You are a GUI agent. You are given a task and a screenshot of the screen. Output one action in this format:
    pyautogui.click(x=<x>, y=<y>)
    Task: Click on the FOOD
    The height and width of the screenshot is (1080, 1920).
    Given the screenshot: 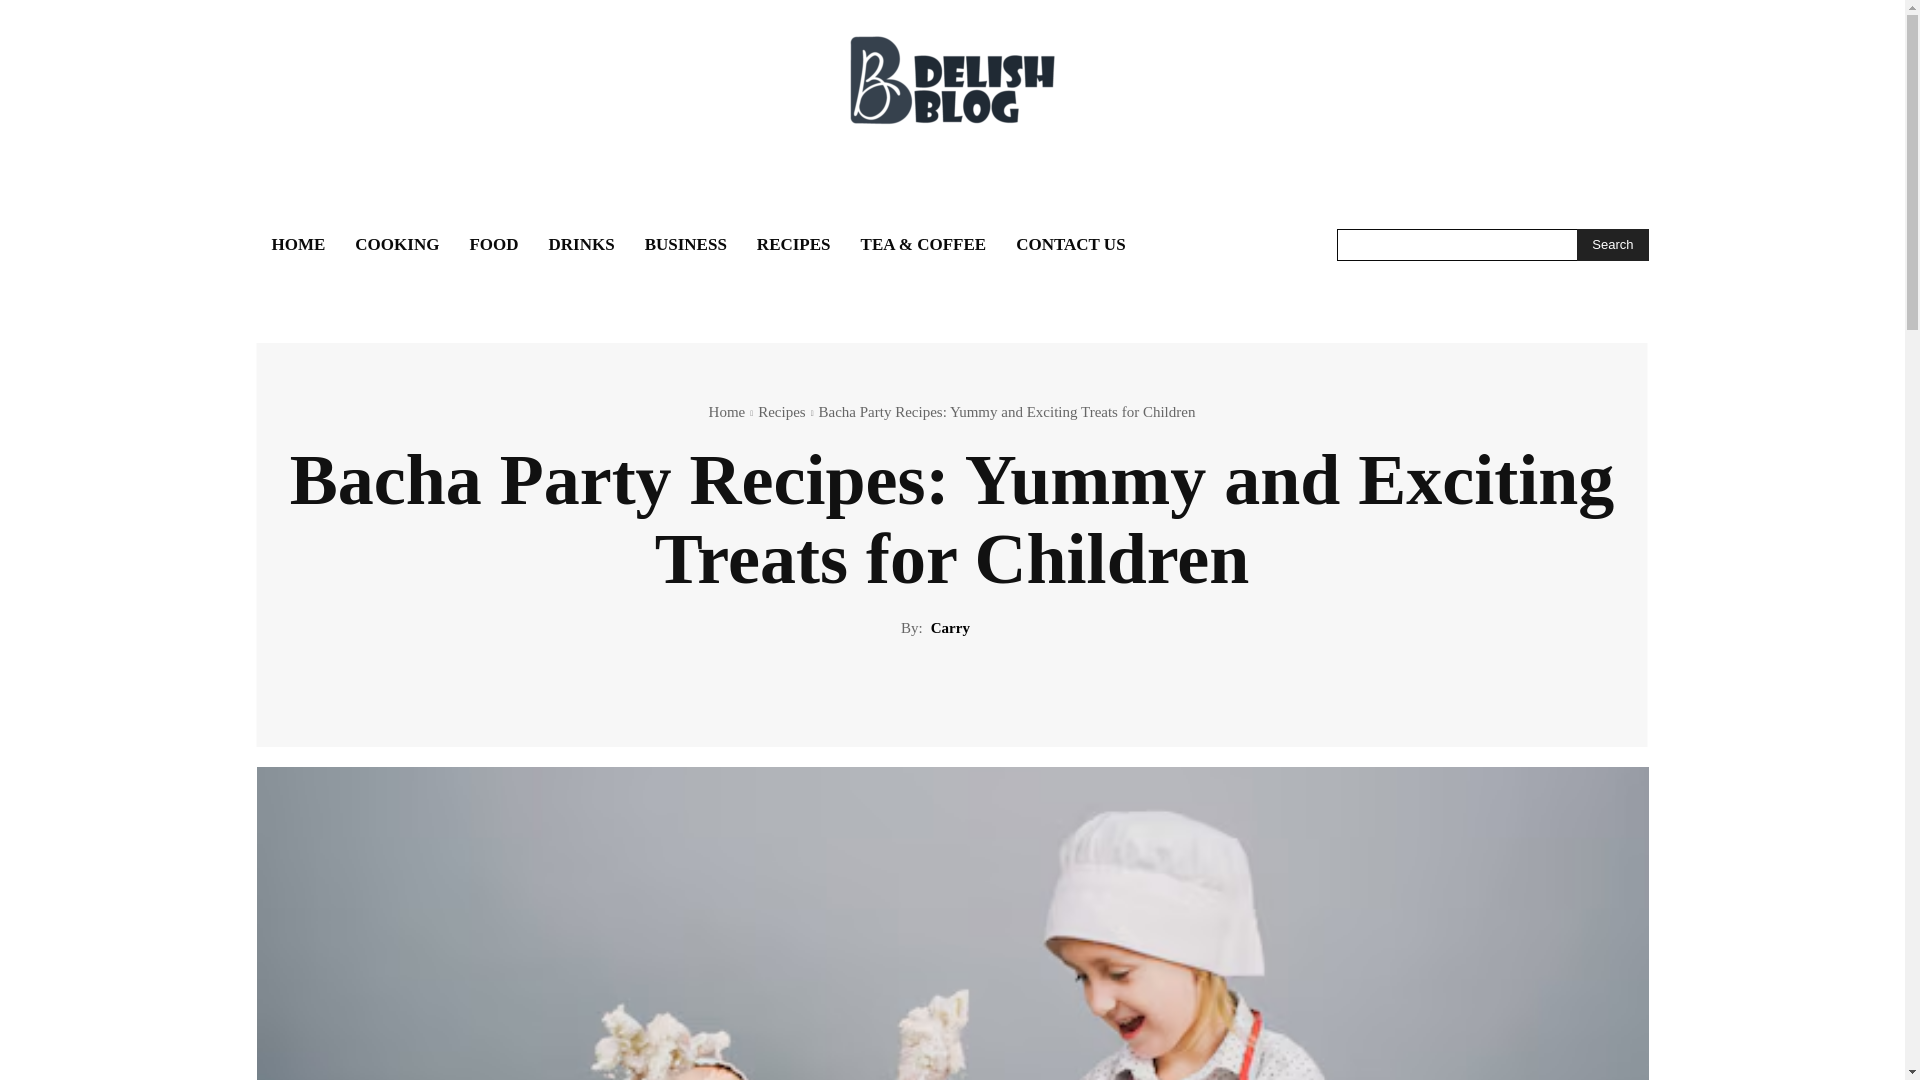 What is the action you would take?
    pyautogui.click(x=493, y=244)
    